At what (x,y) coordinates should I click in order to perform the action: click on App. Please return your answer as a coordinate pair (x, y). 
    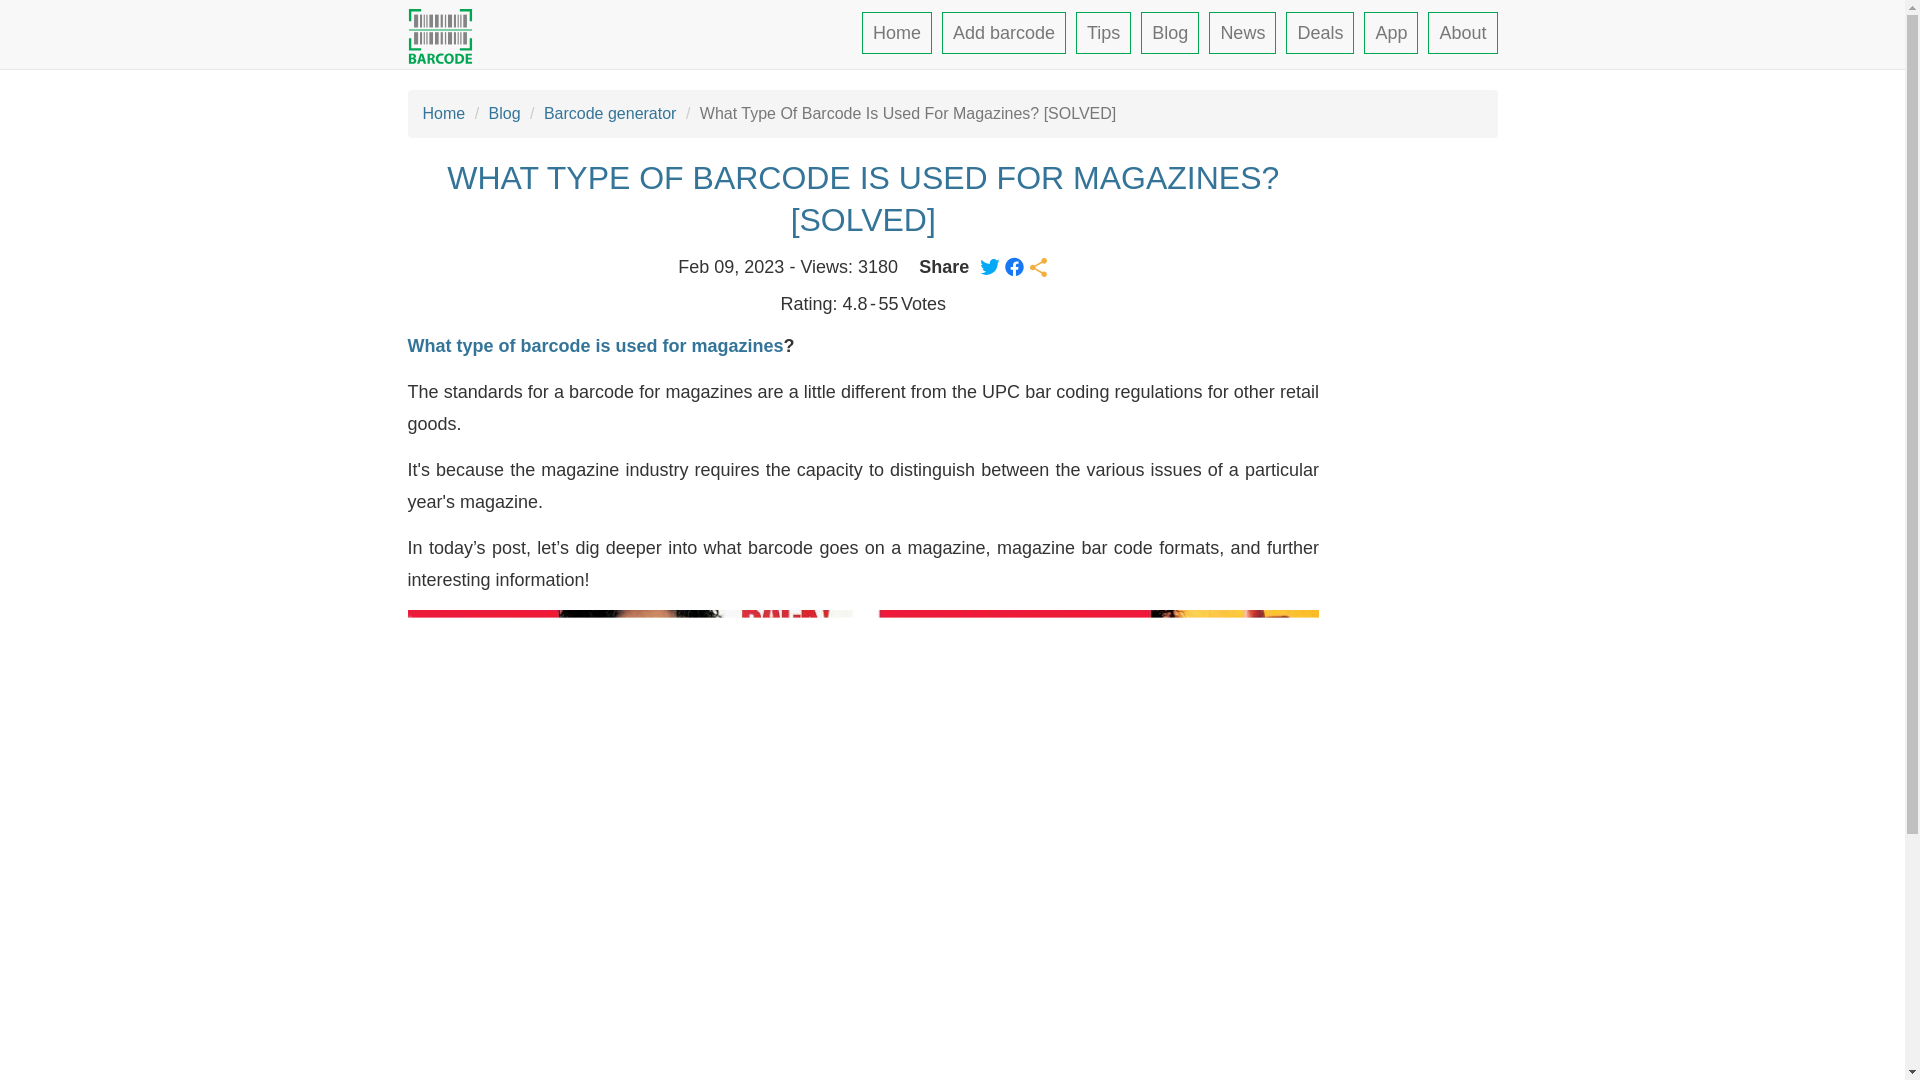
    Looking at the image, I should click on (1390, 32).